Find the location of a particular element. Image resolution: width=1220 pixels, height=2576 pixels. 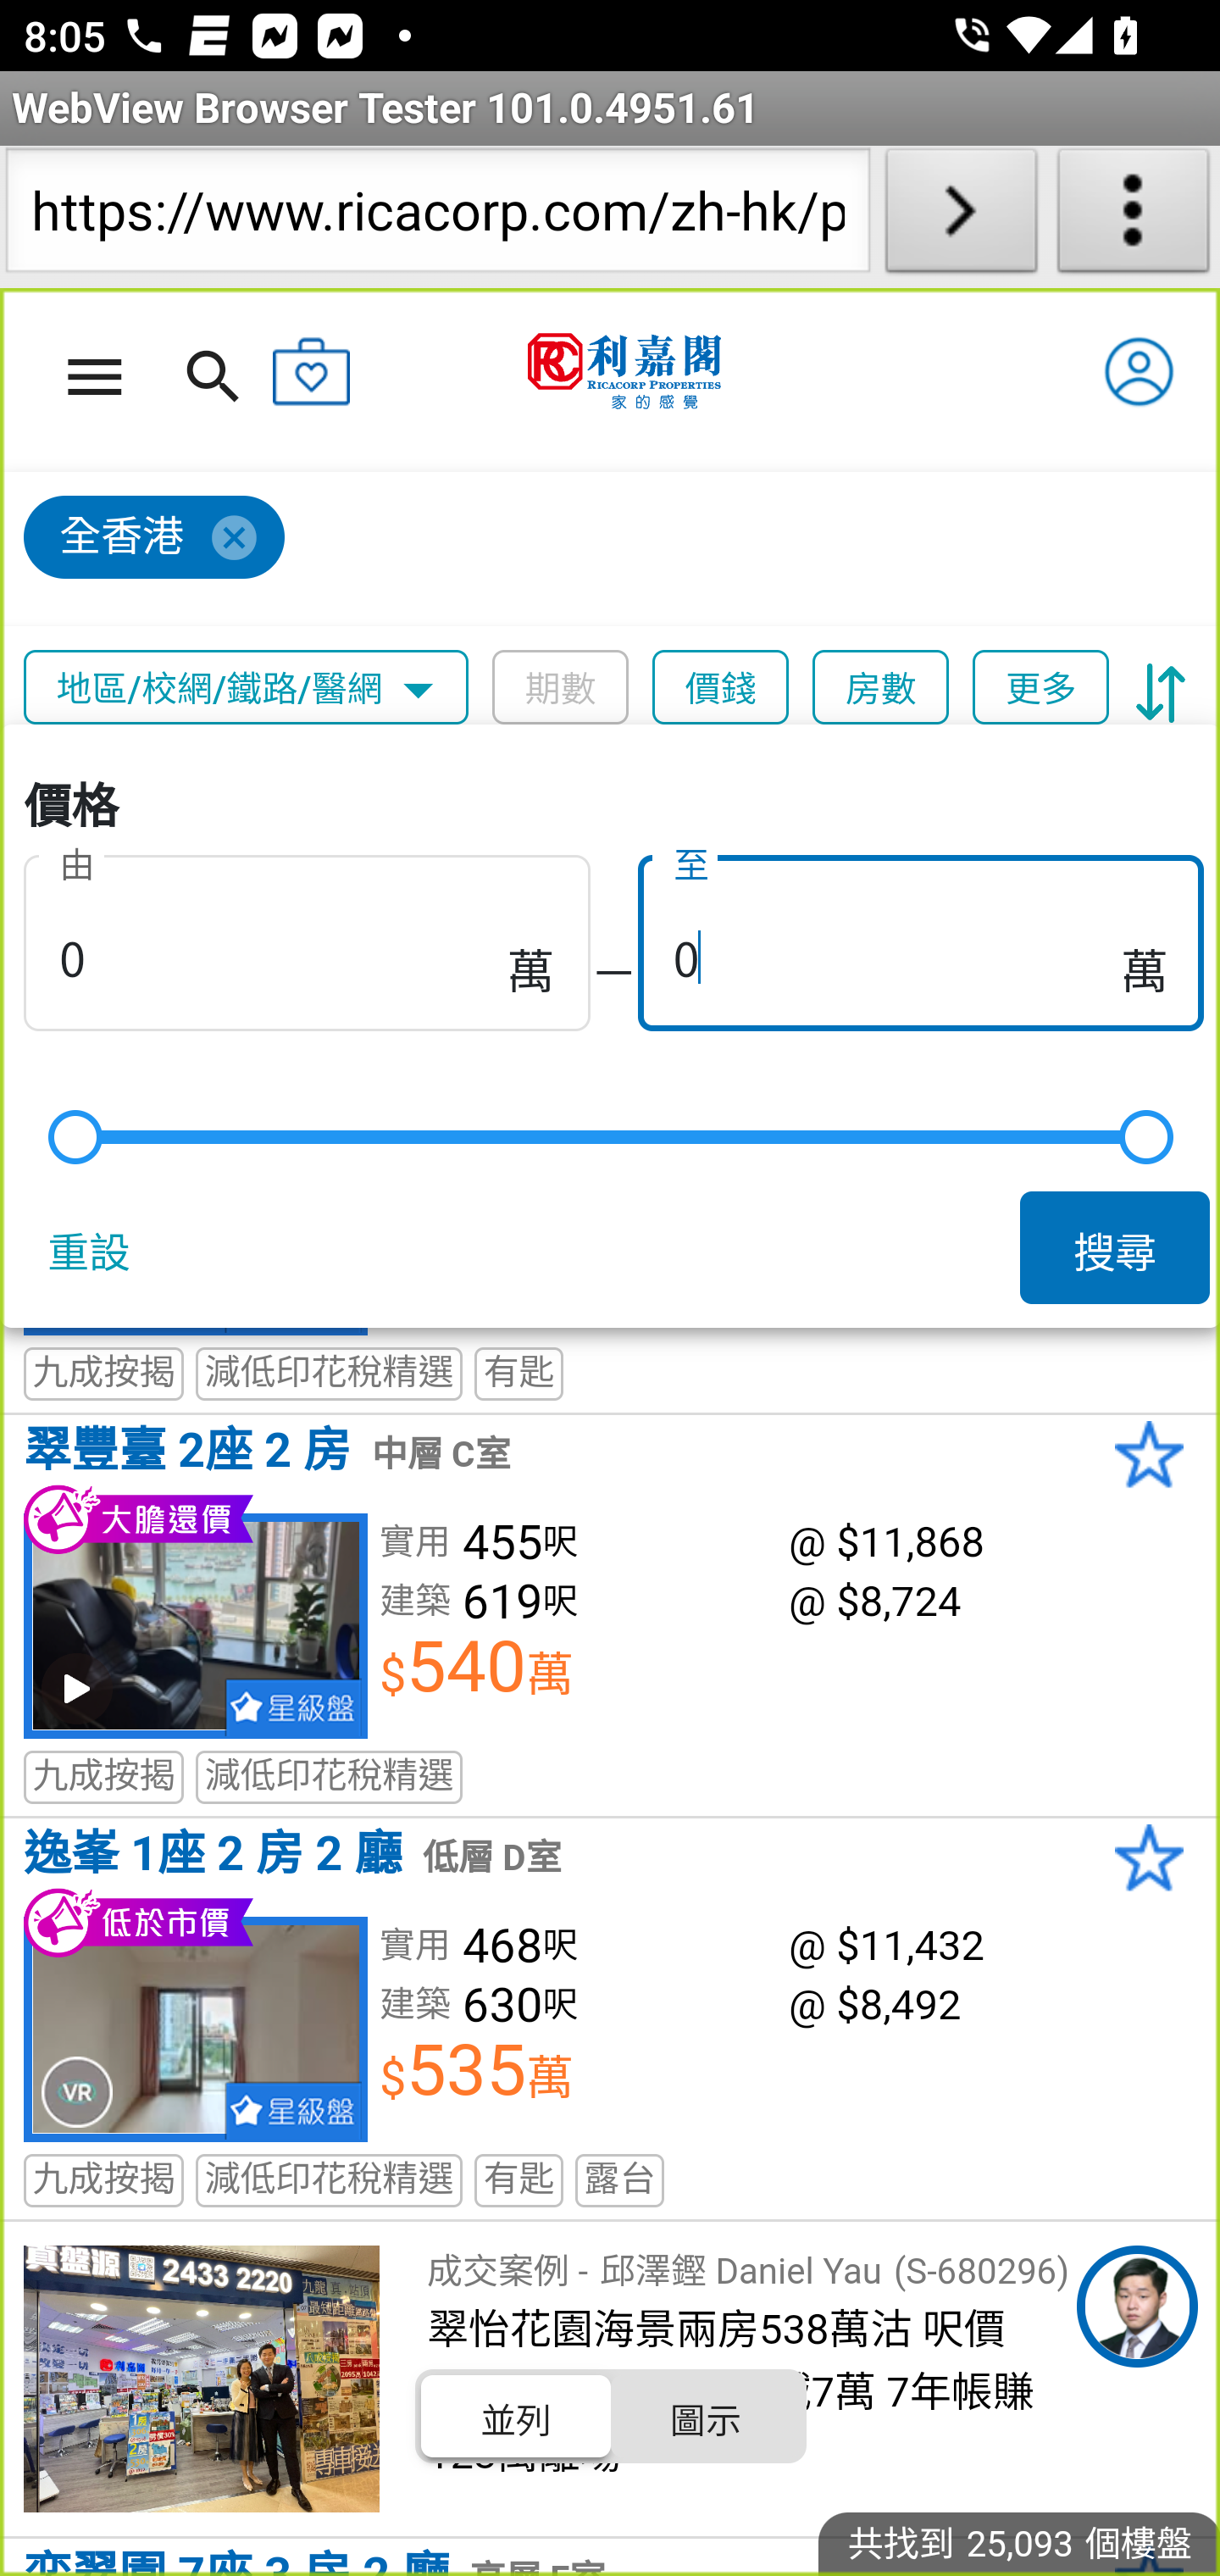

Load URL is located at coordinates (961, 217).